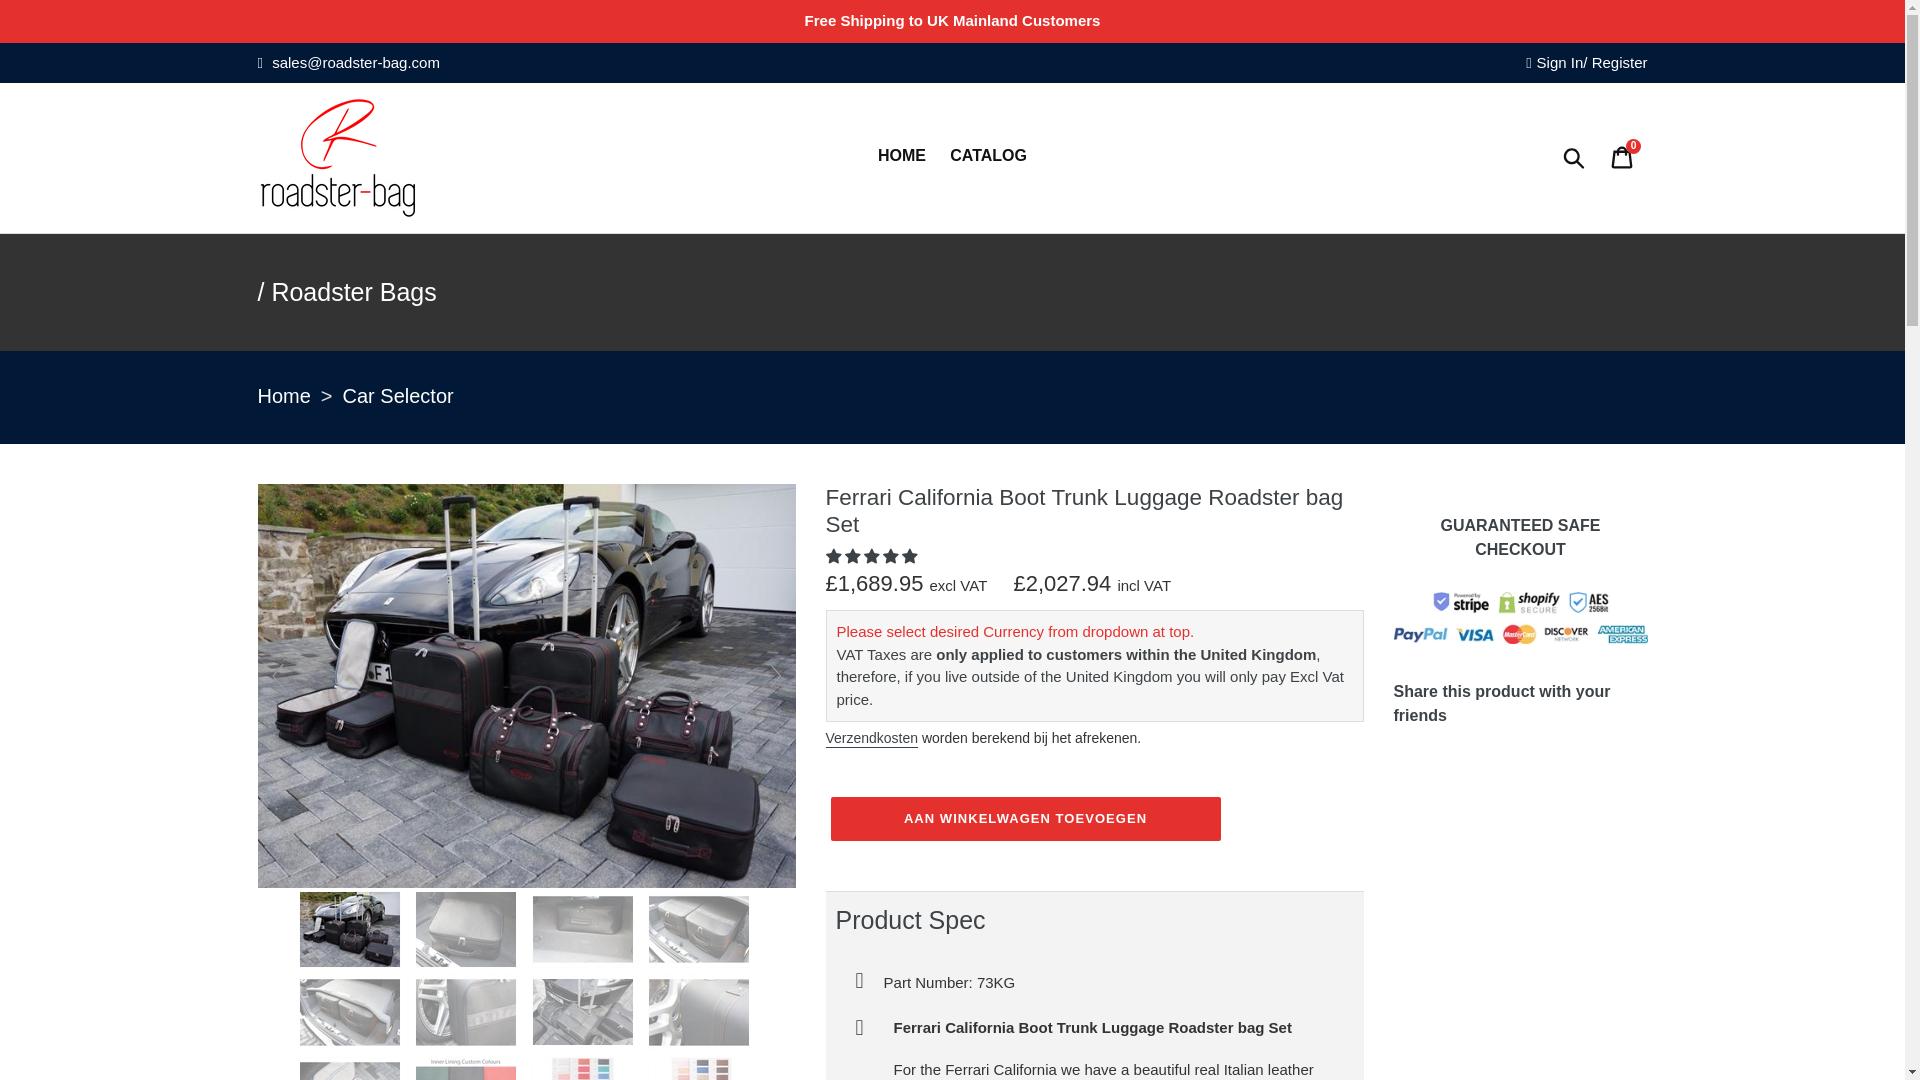 Image resolution: width=1920 pixels, height=1080 pixels. I want to click on Ferrari California Boot Trunk Luggage Roadster bag Set, so click(468, 1069).